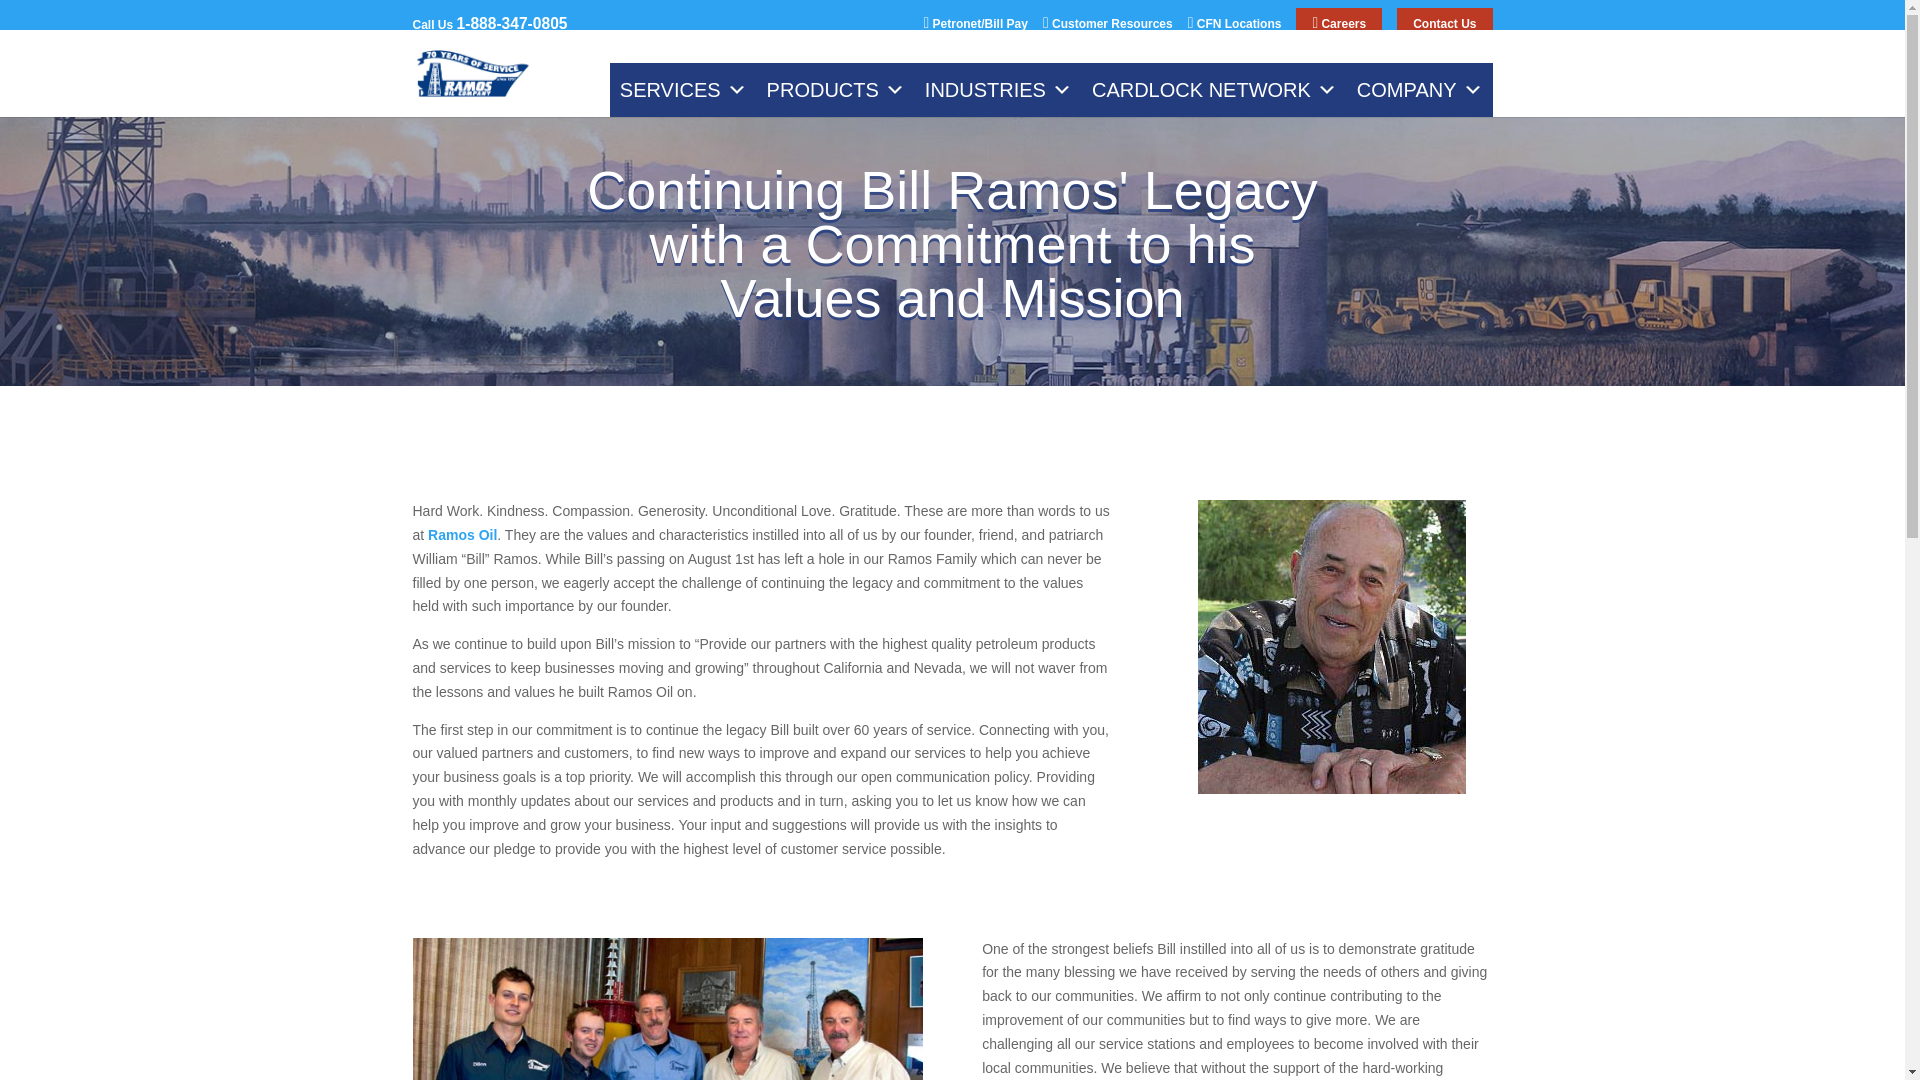 The image size is (1920, 1080). Describe the element at coordinates (1444, 23) in the screenshot. I see `Contact Us` at that location.